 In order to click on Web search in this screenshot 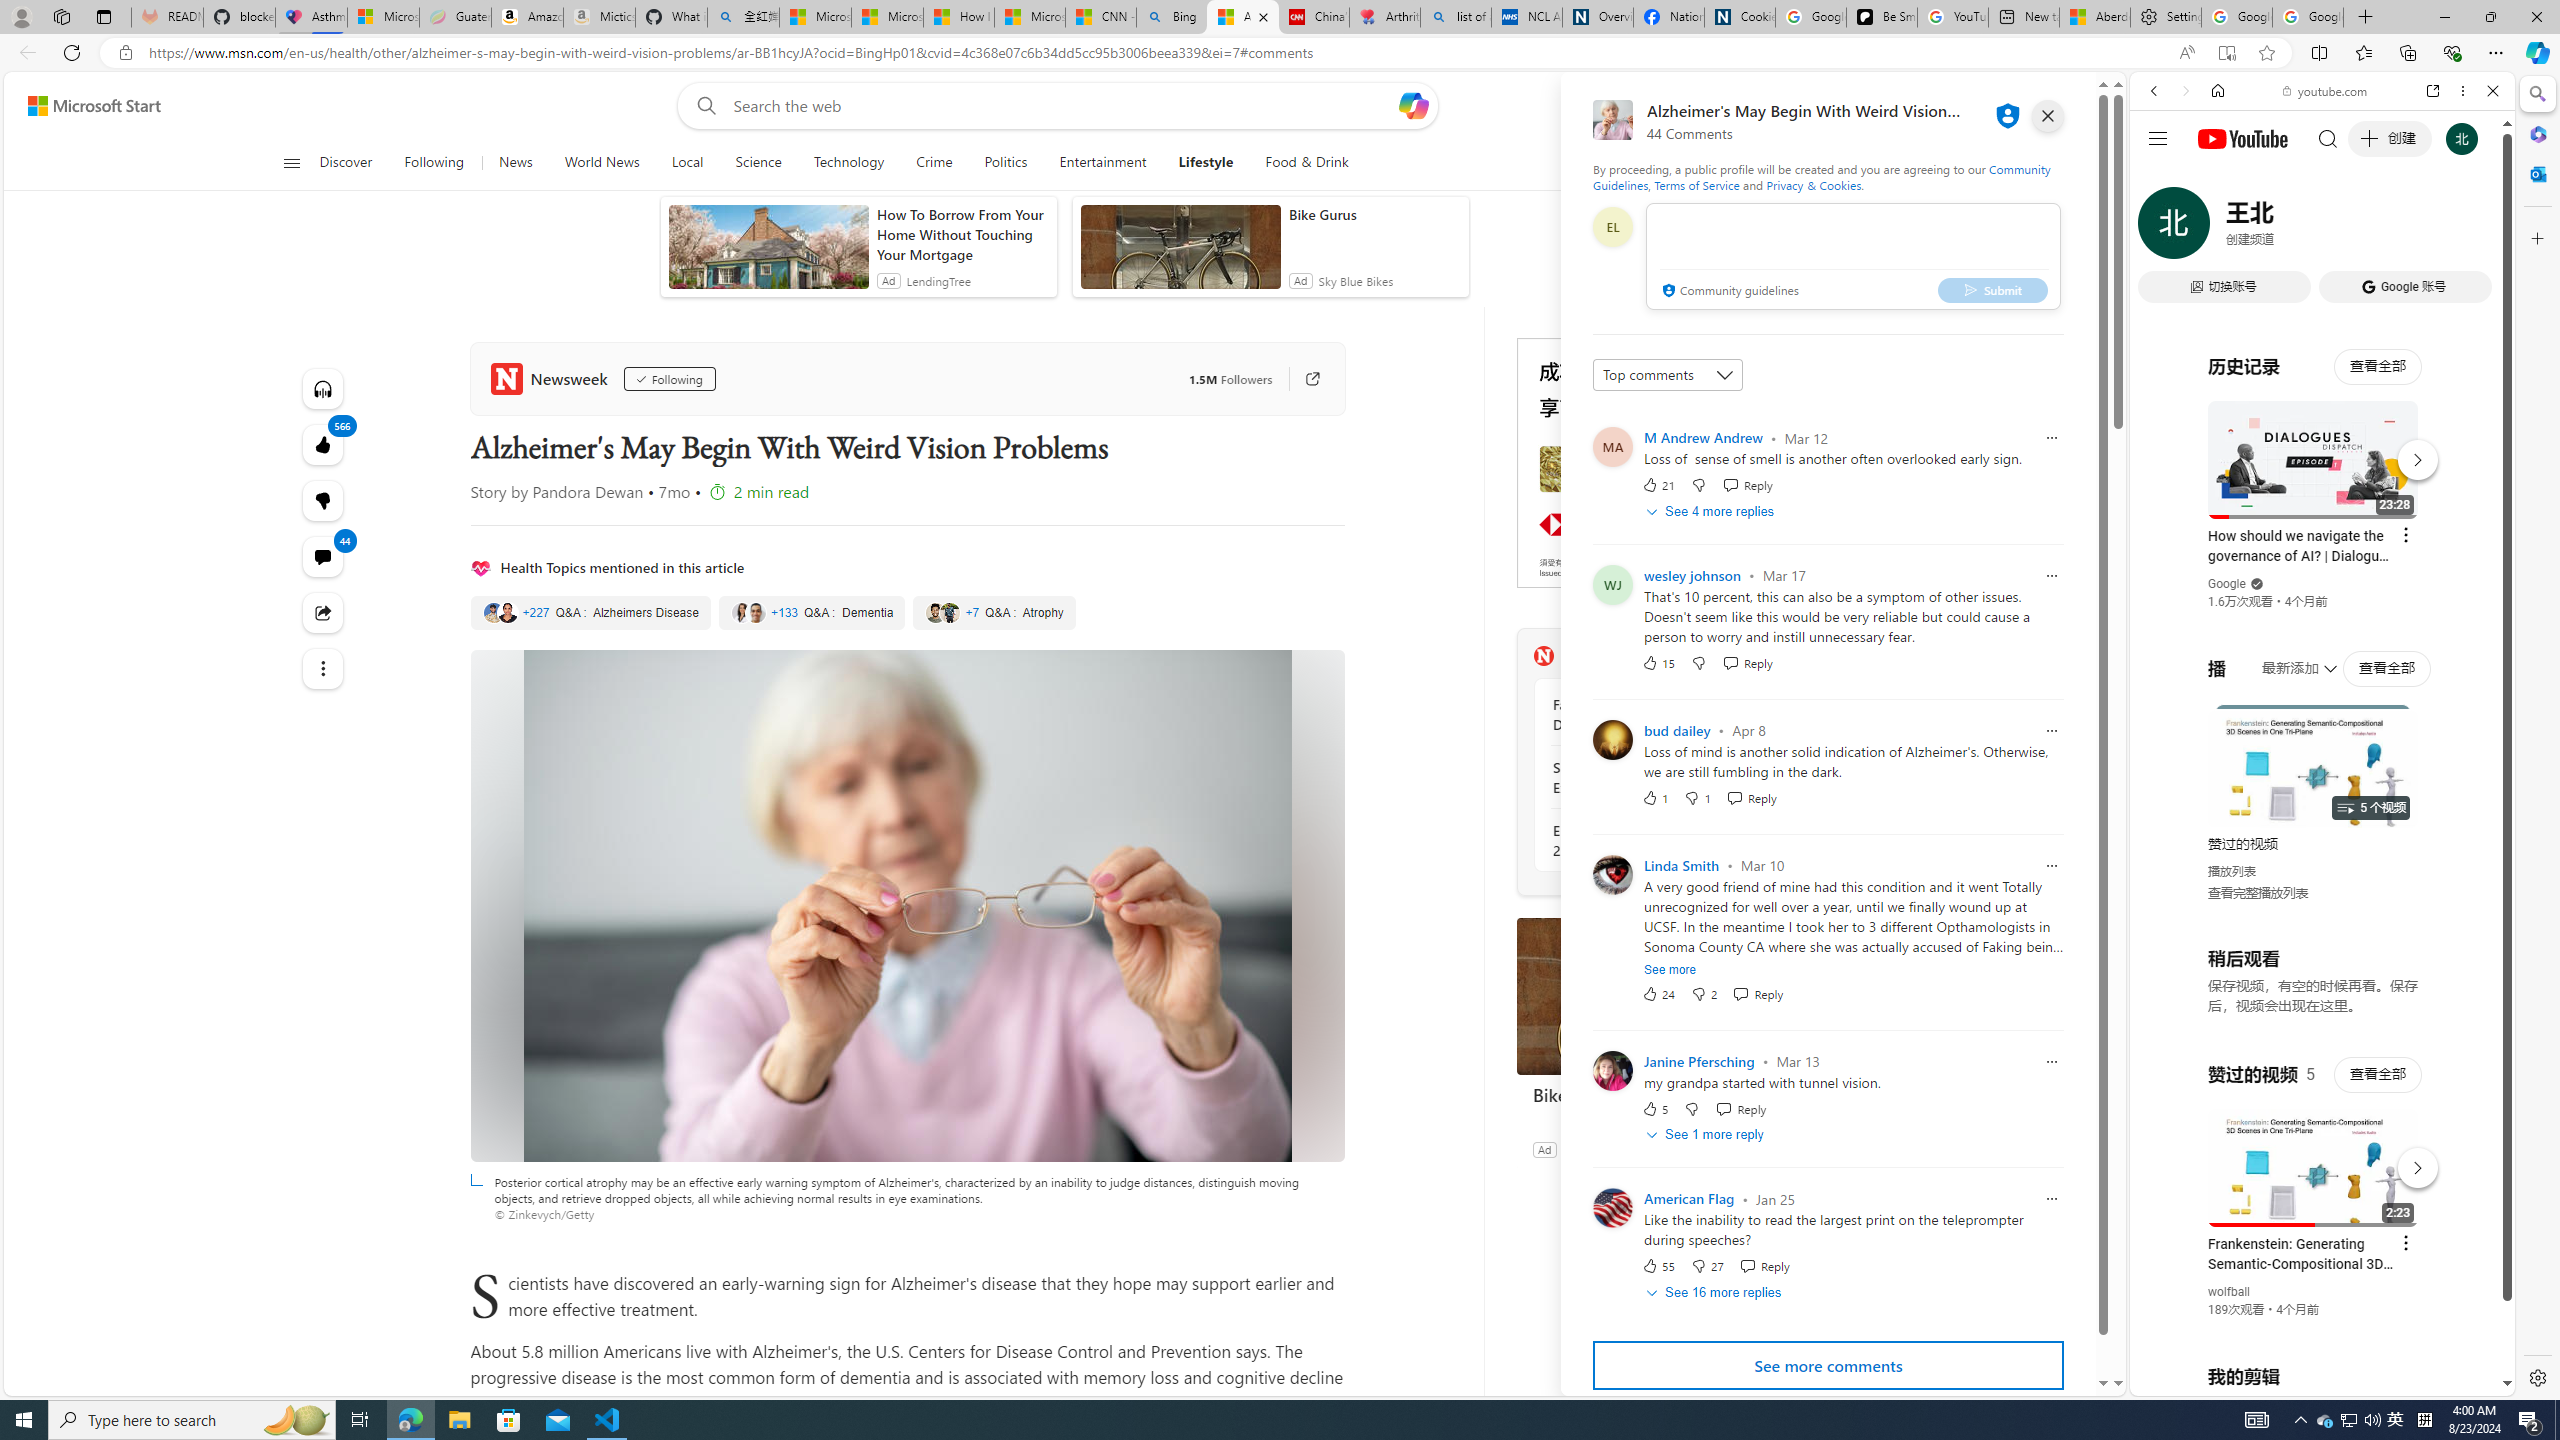, I will do `click(701, 106)`.